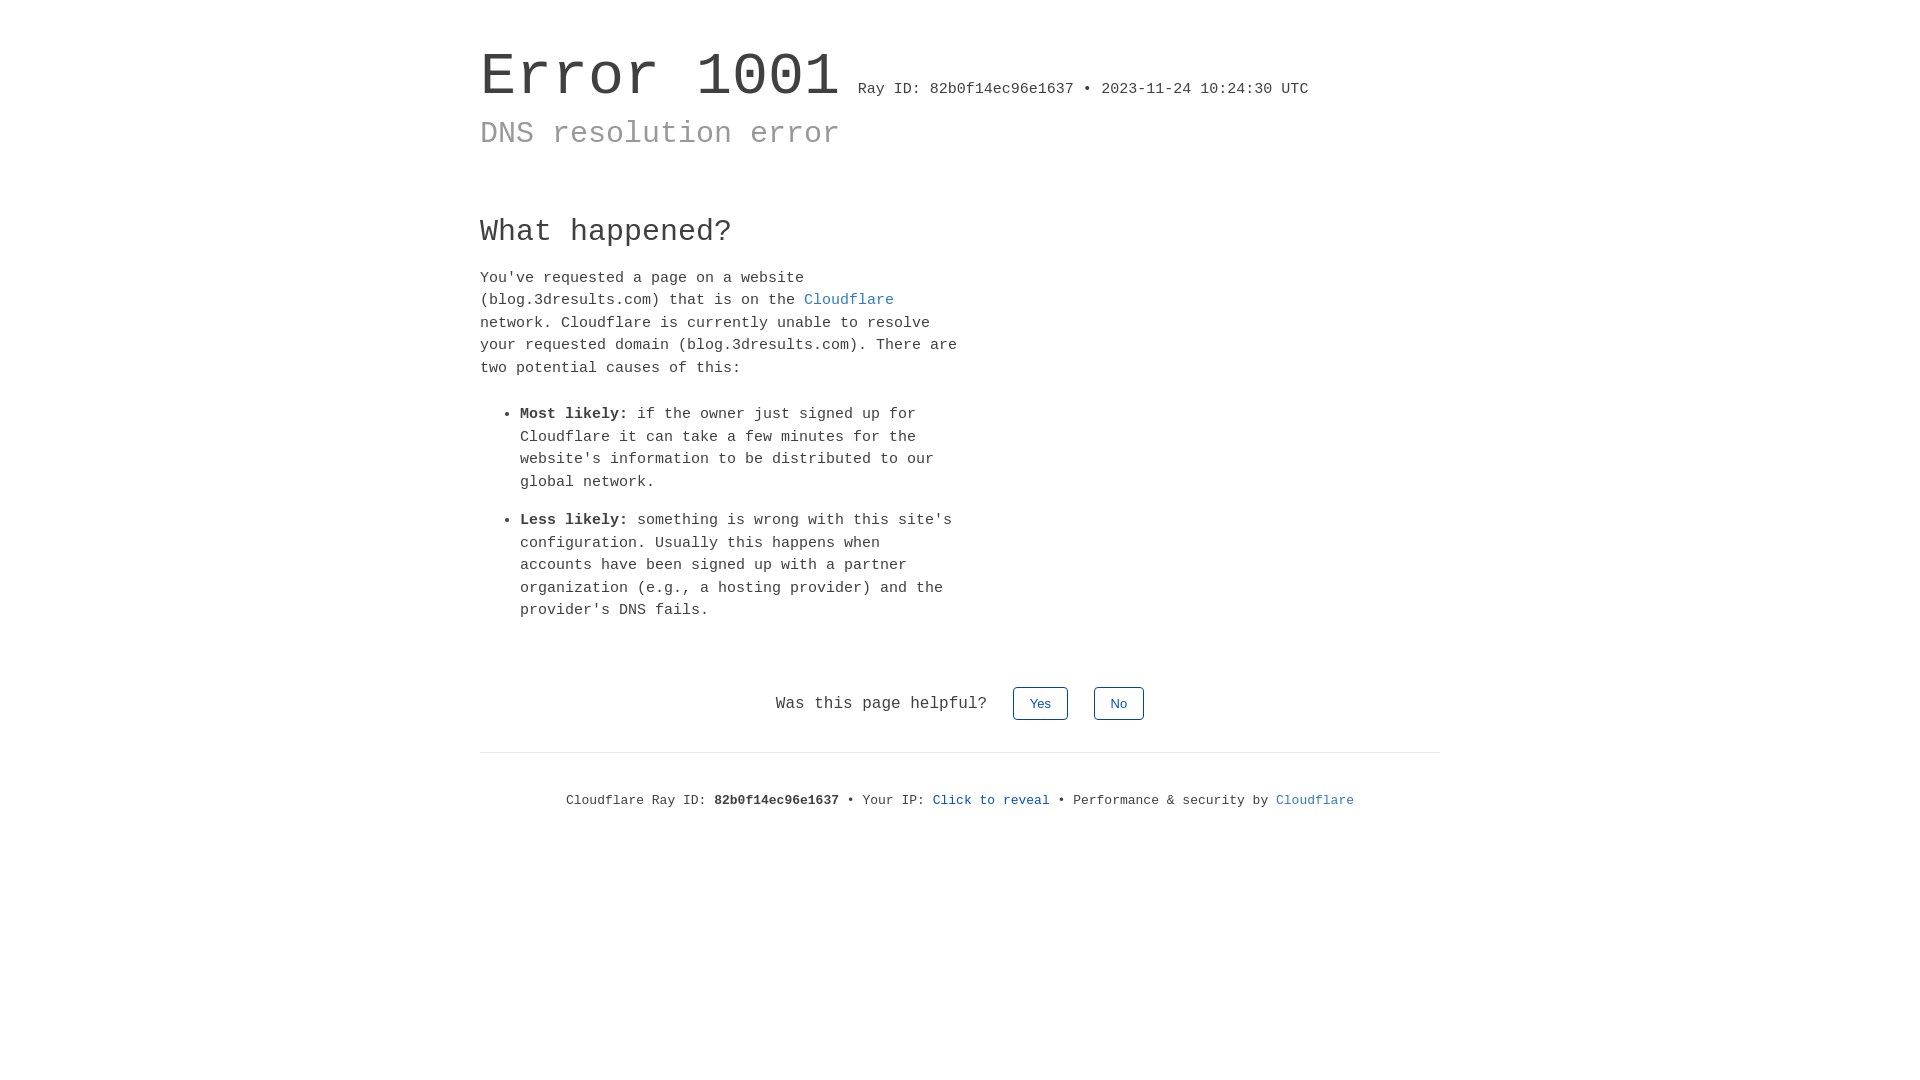 The height and width of the screenshot is (1080, 1920). I want to click on Cloudflare, so click(849, 300).